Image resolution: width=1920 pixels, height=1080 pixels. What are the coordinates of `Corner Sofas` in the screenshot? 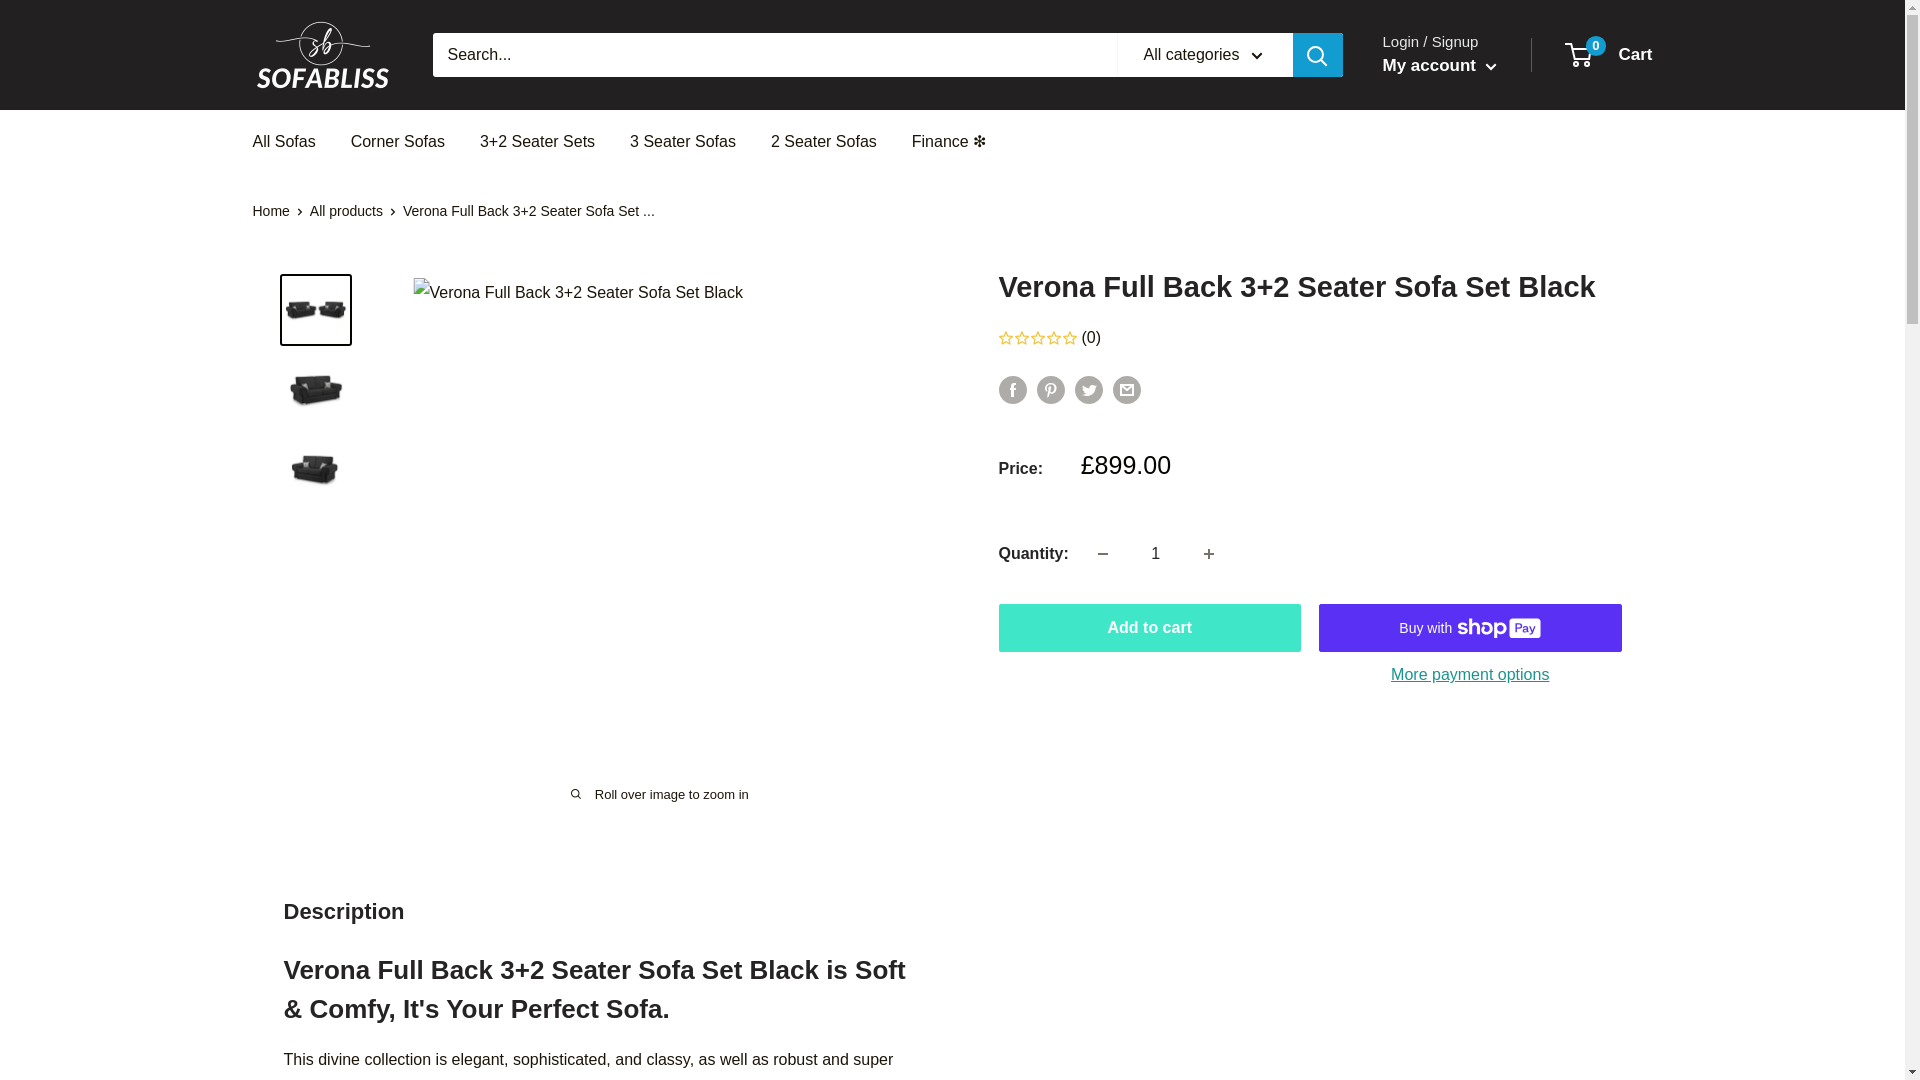 It's located at (1102, 554).